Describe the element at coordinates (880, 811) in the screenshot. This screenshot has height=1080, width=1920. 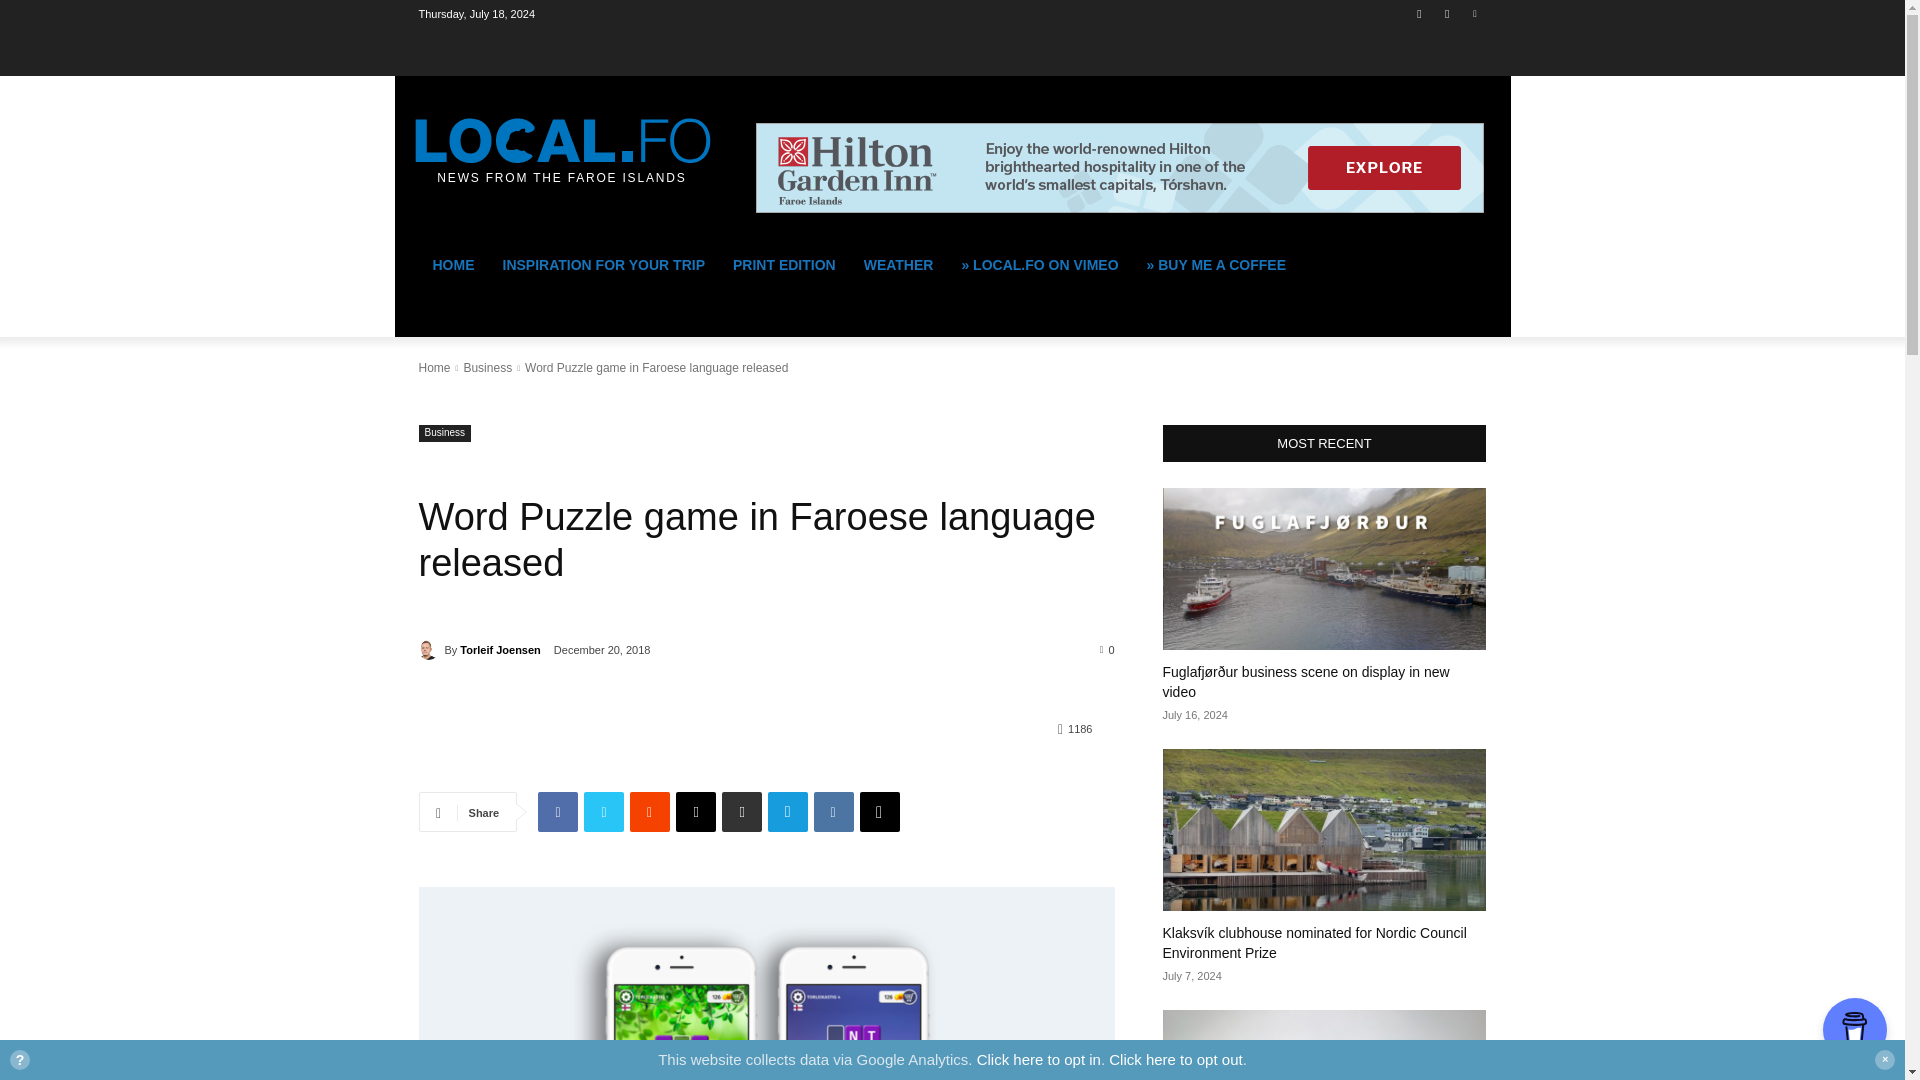
I see `Copy URL` at that location.